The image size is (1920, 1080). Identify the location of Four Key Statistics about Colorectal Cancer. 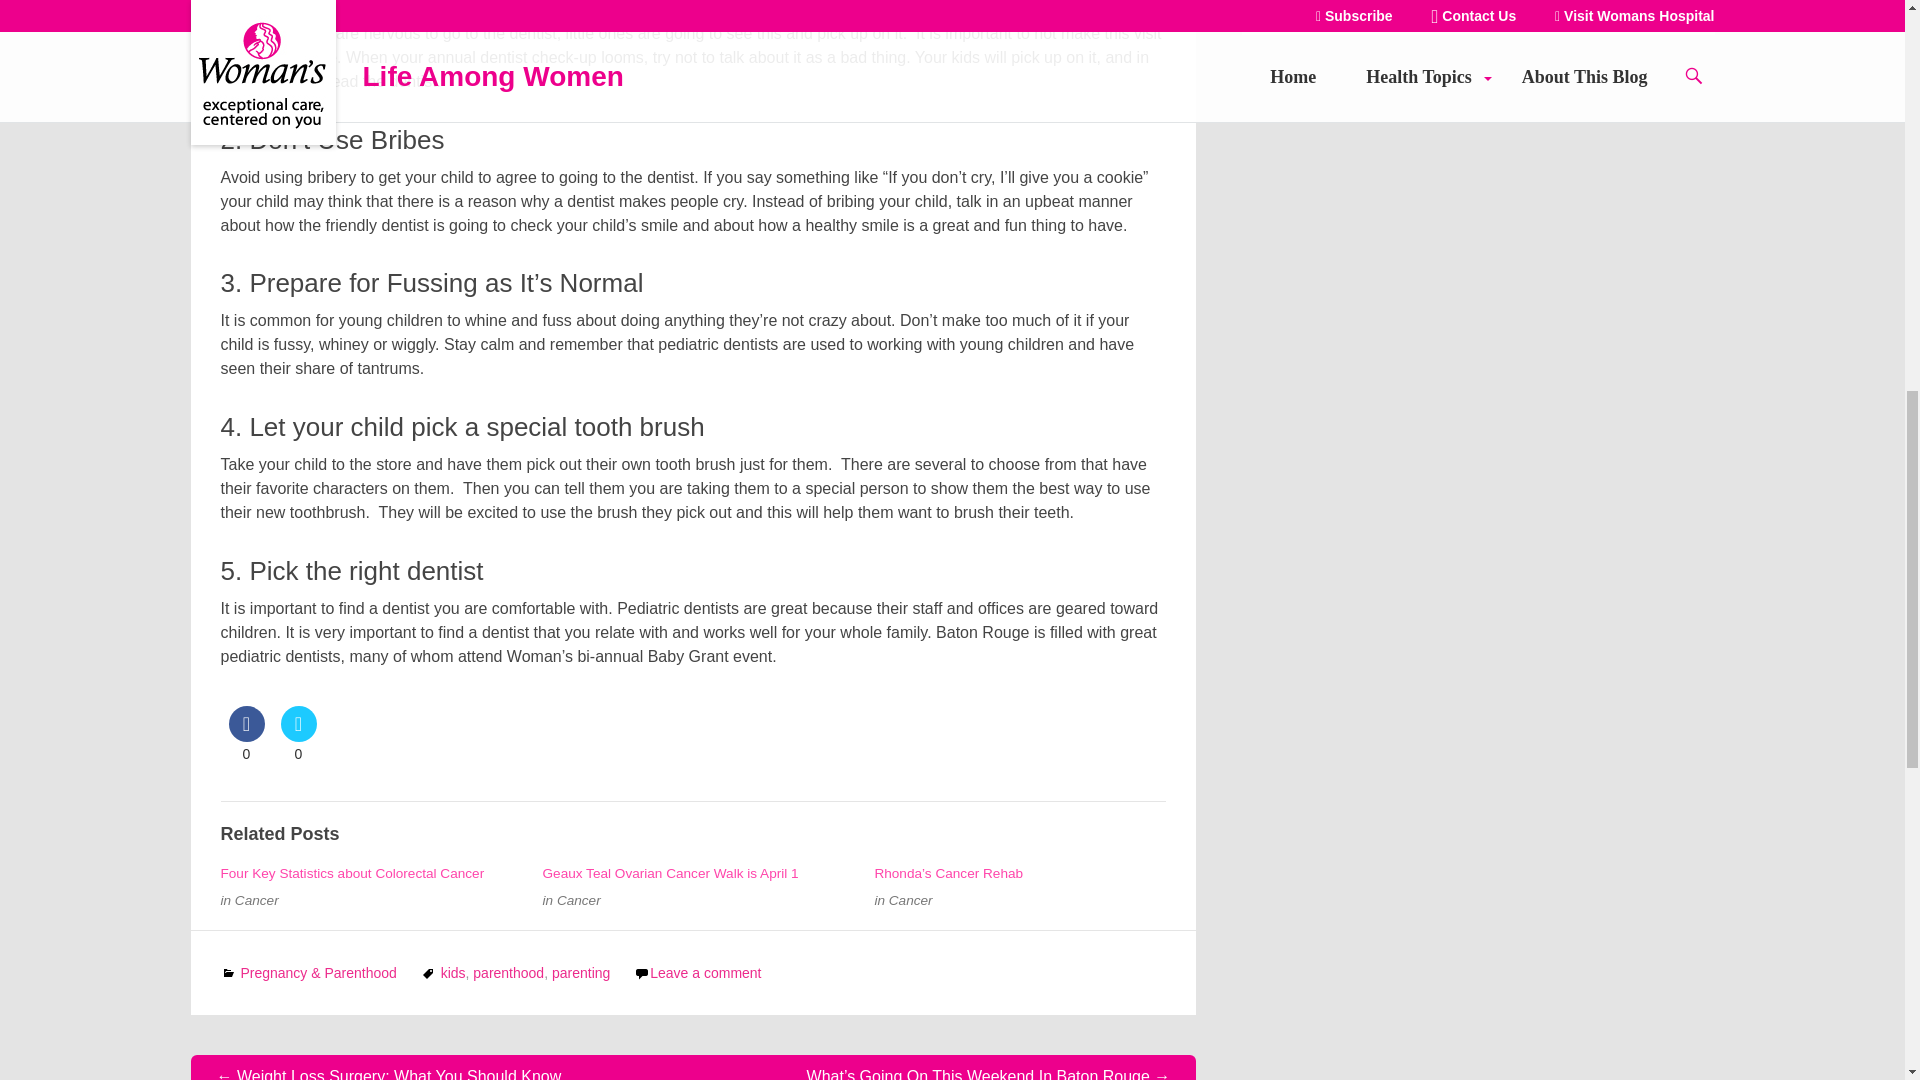
(352, 874).